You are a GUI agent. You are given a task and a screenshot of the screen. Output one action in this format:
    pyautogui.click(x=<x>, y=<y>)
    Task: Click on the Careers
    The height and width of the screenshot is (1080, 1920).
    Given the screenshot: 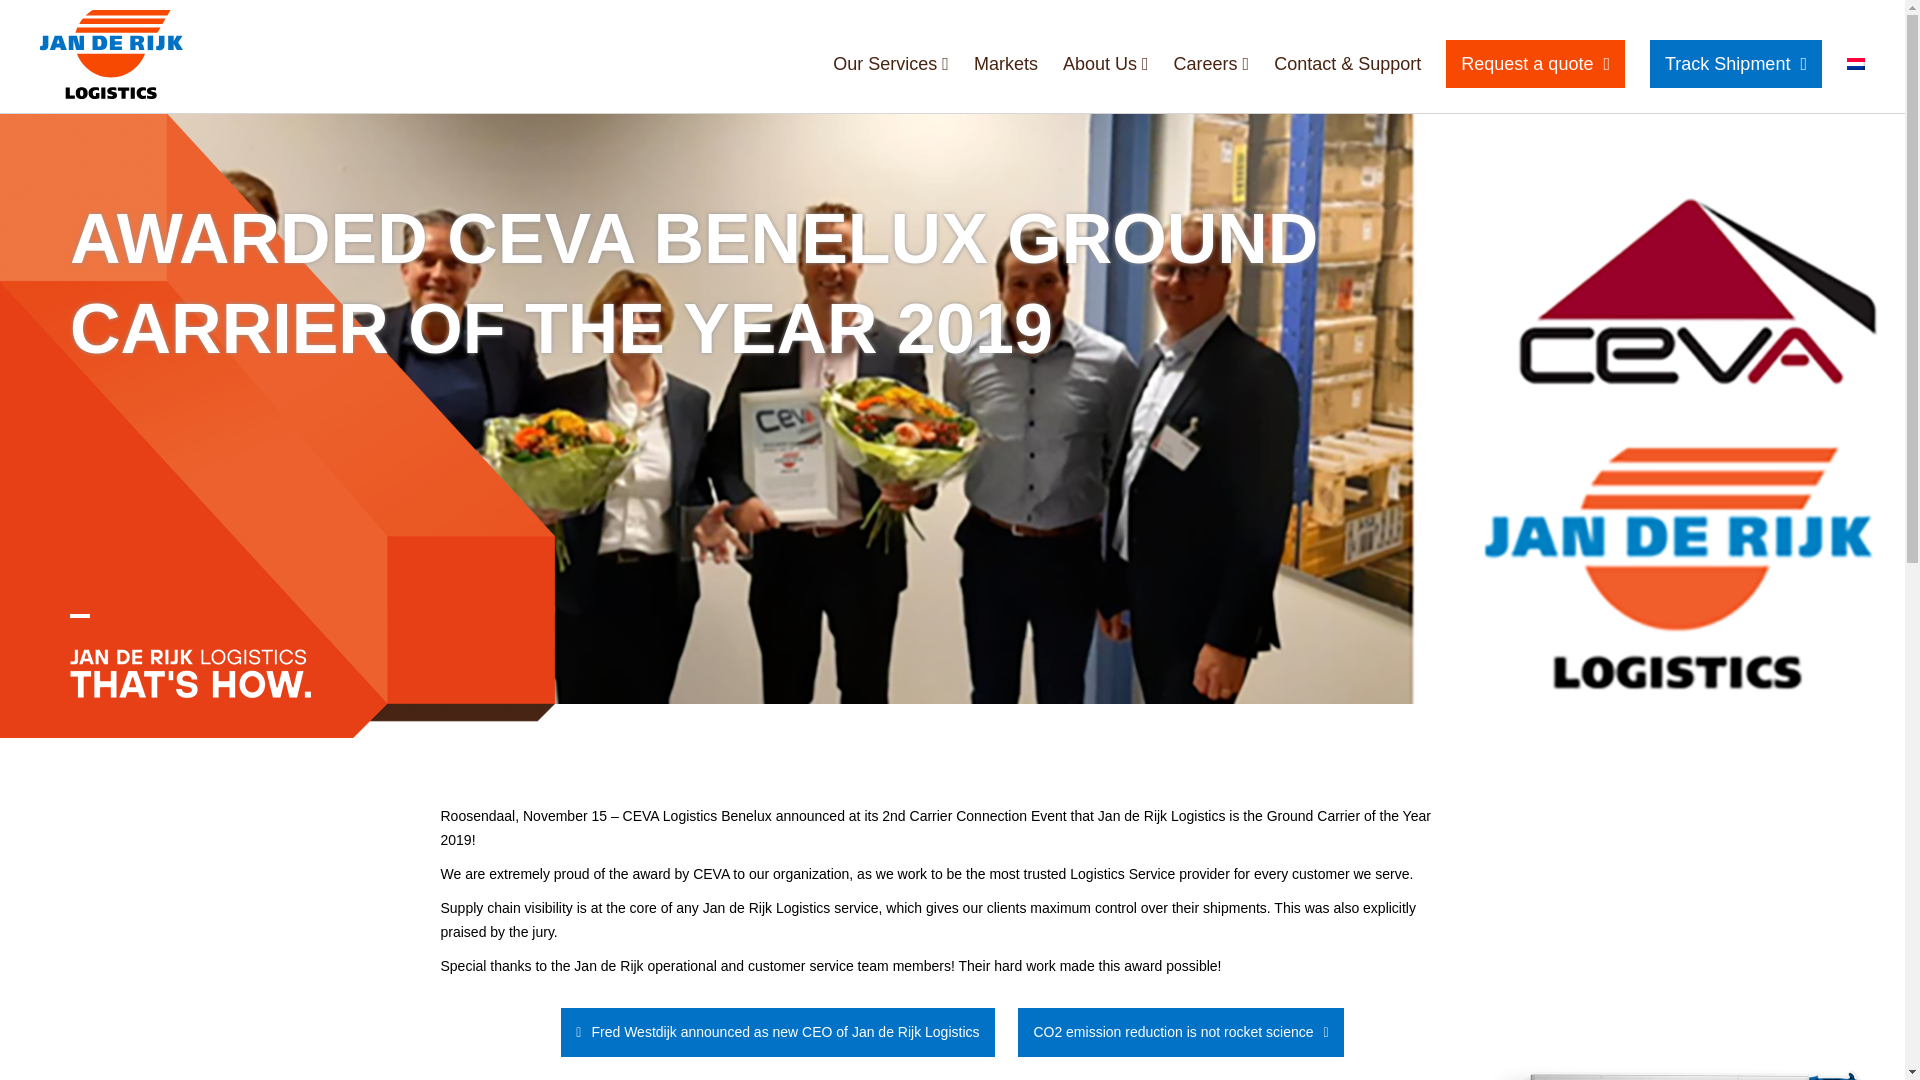 What is the action you would take?
    pyautogui.click(x=1211, y=64)
    